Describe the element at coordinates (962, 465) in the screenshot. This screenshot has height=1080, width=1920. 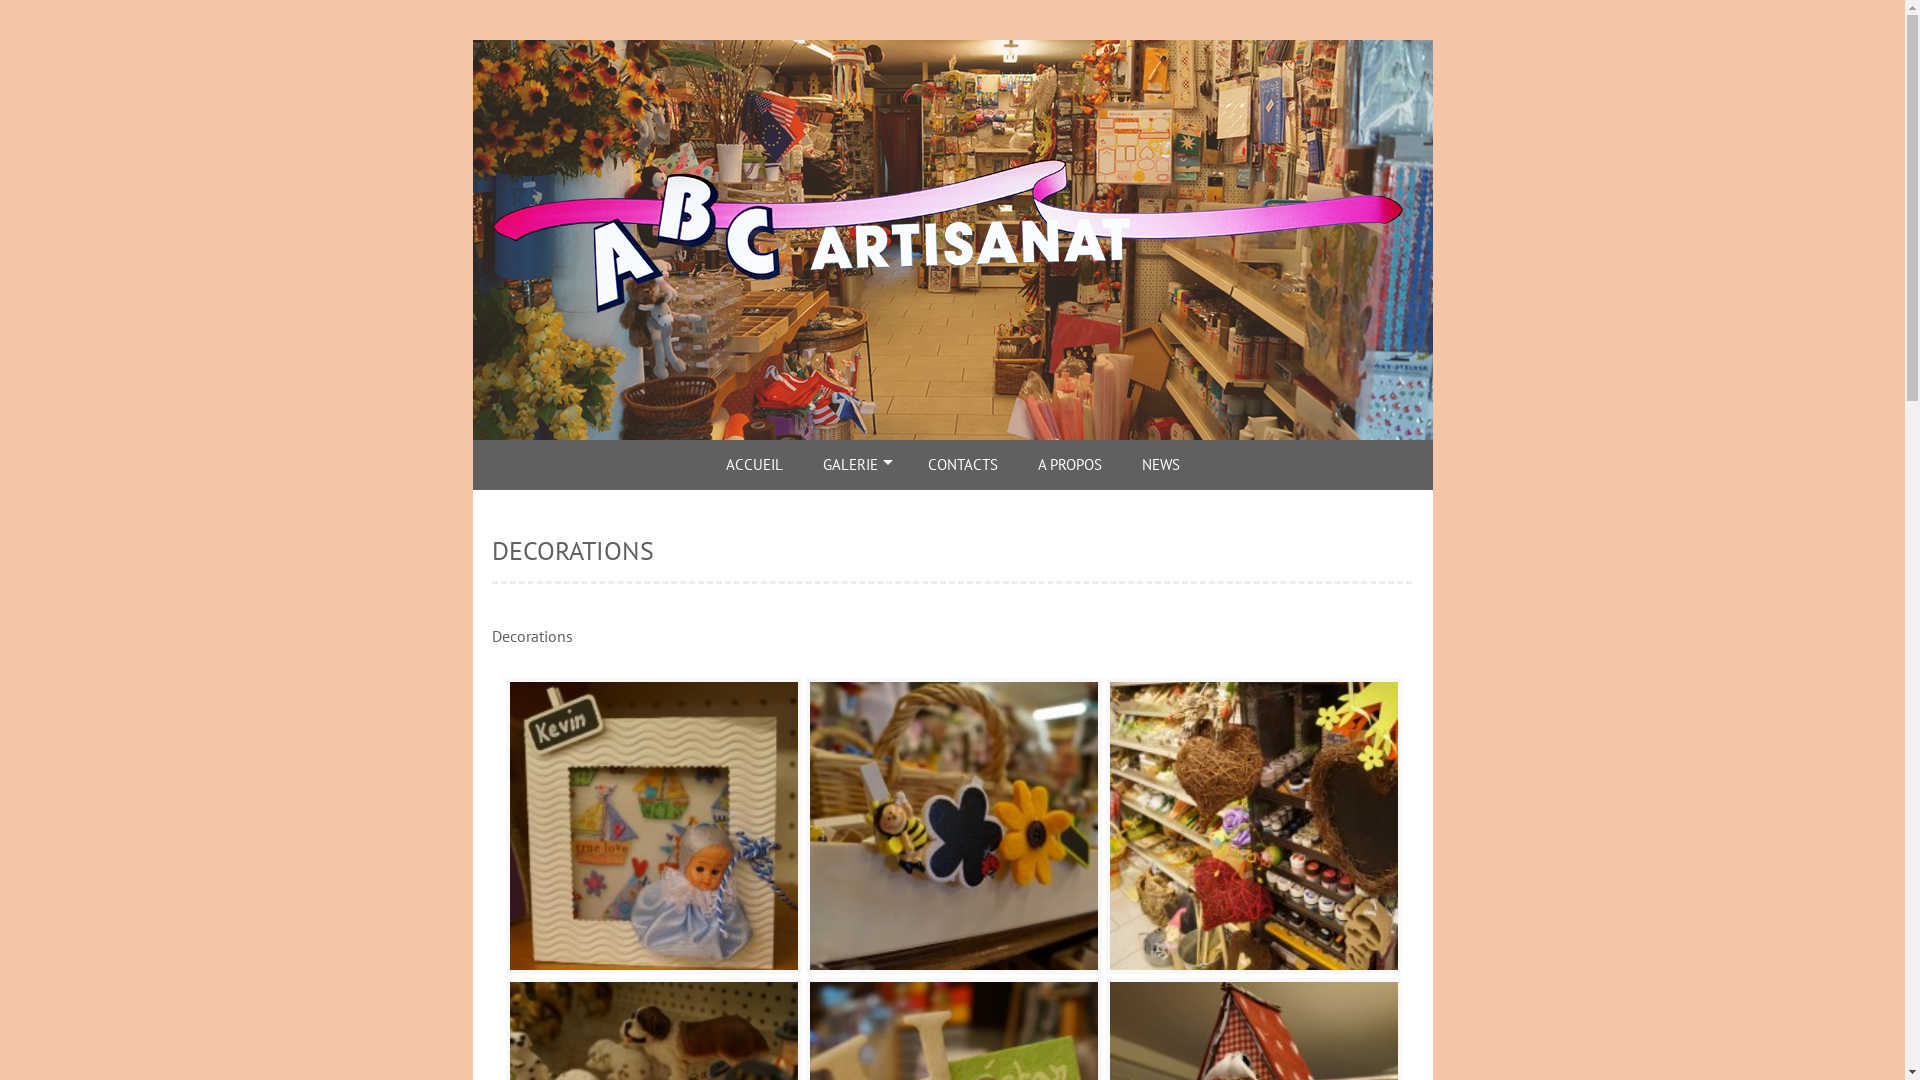
I see `CONTACTS` at that location.